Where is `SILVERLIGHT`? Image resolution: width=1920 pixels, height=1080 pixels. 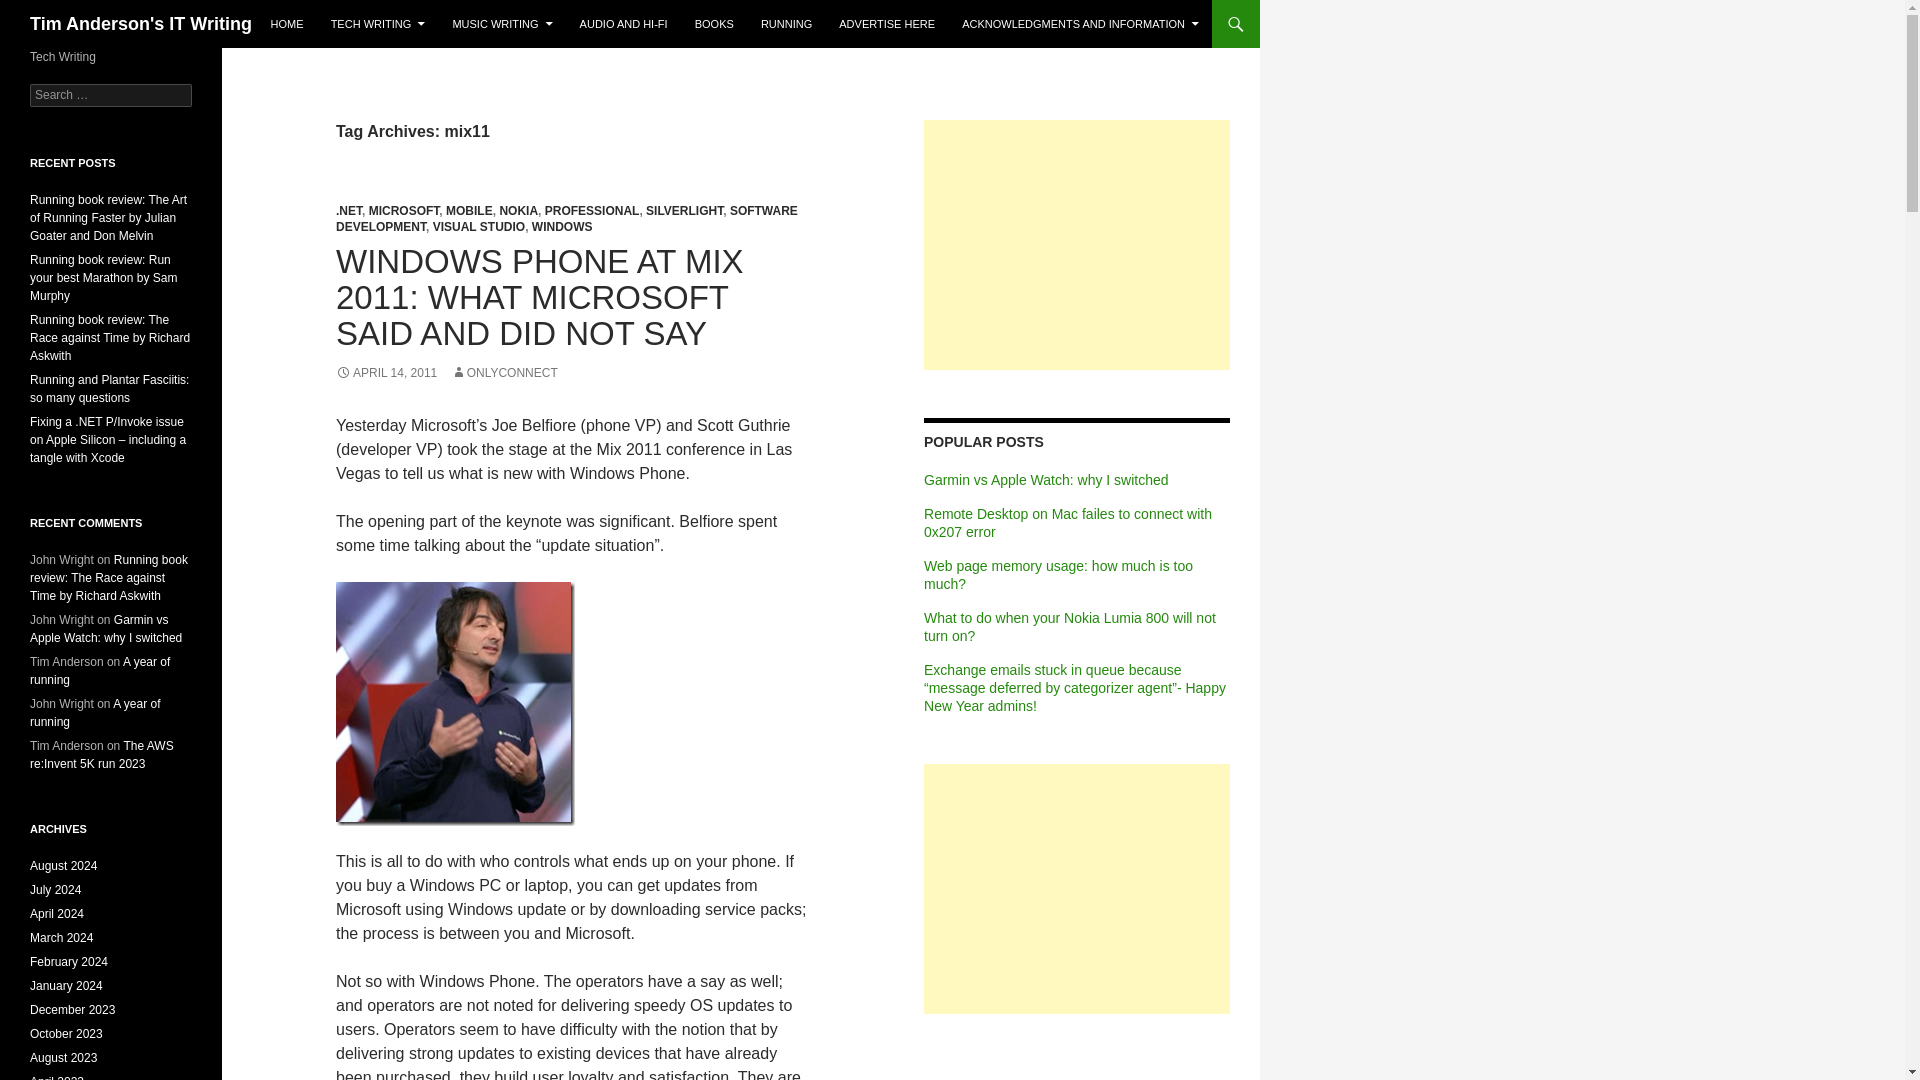
SILVERLIGHT is located at coordinates (684, 211).